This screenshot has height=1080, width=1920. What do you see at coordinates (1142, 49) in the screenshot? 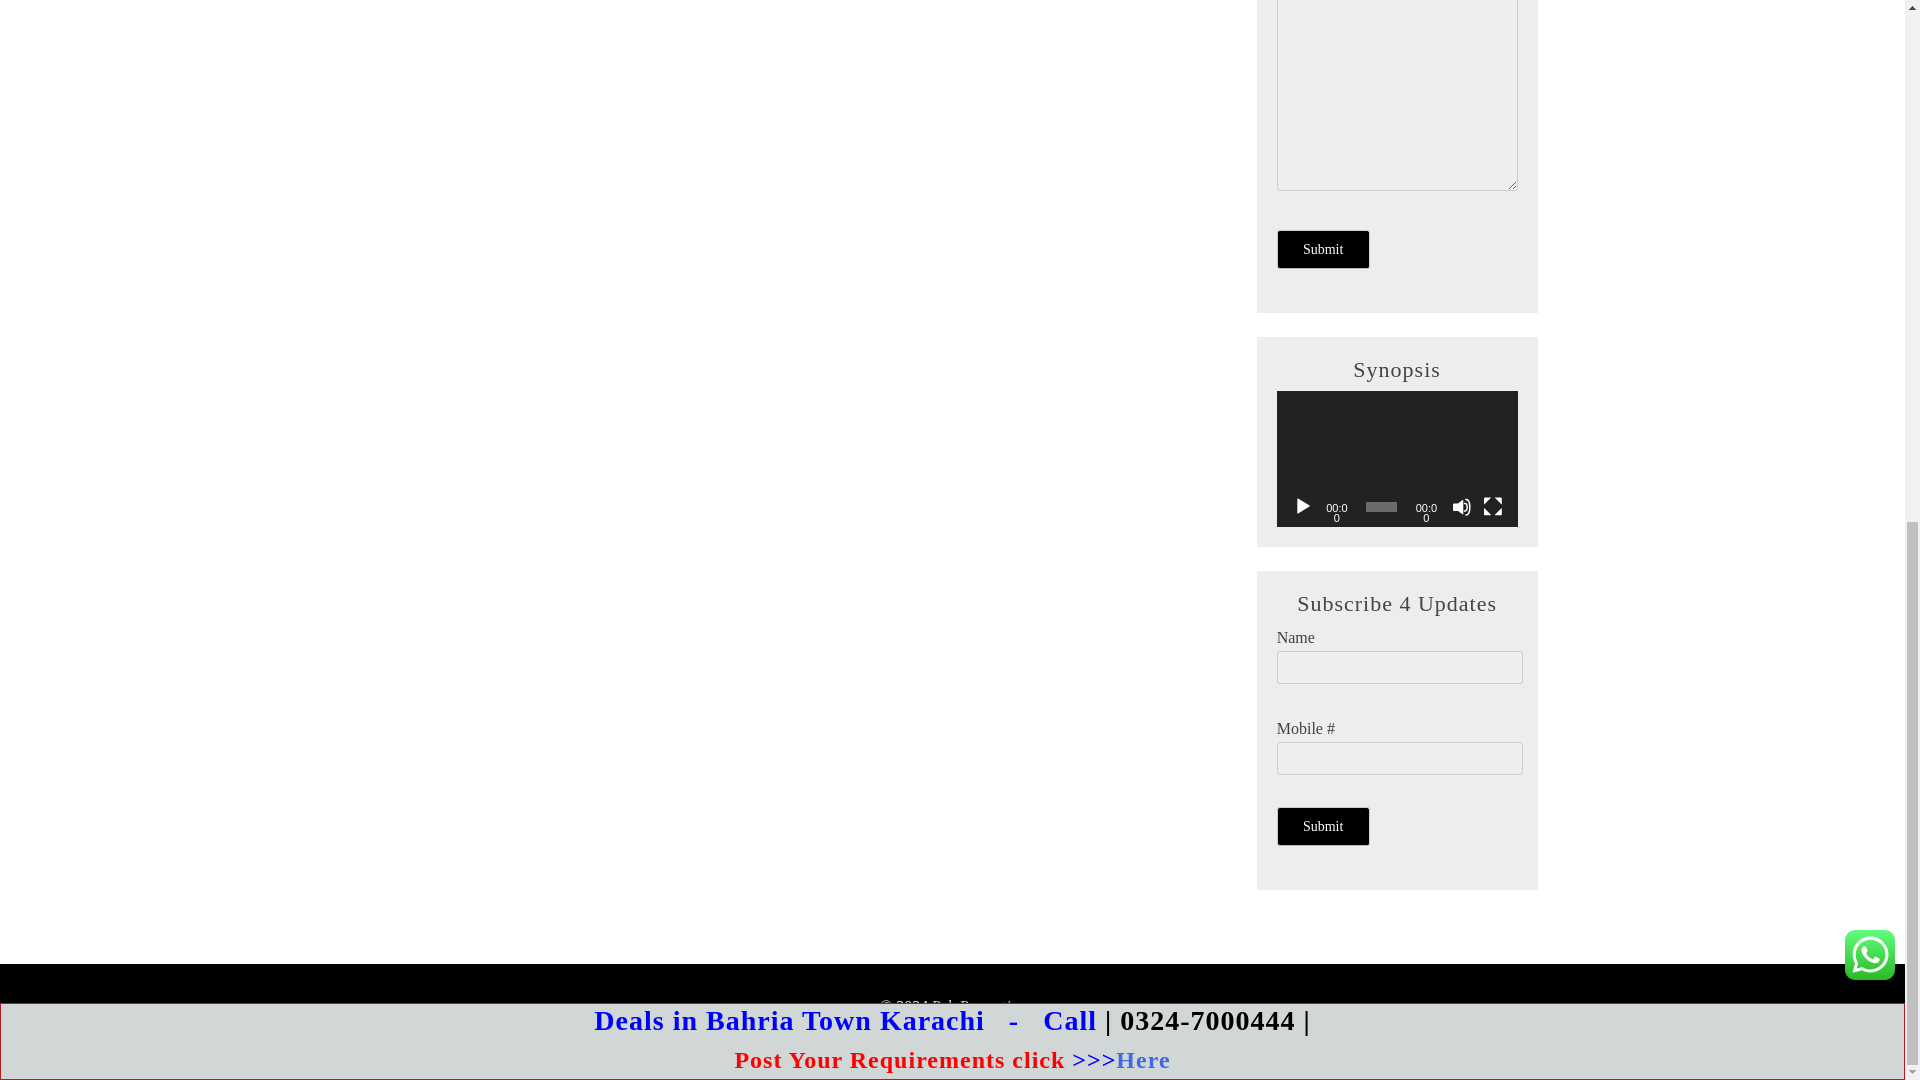
I see `Here` at bounding box center [1142, 49].